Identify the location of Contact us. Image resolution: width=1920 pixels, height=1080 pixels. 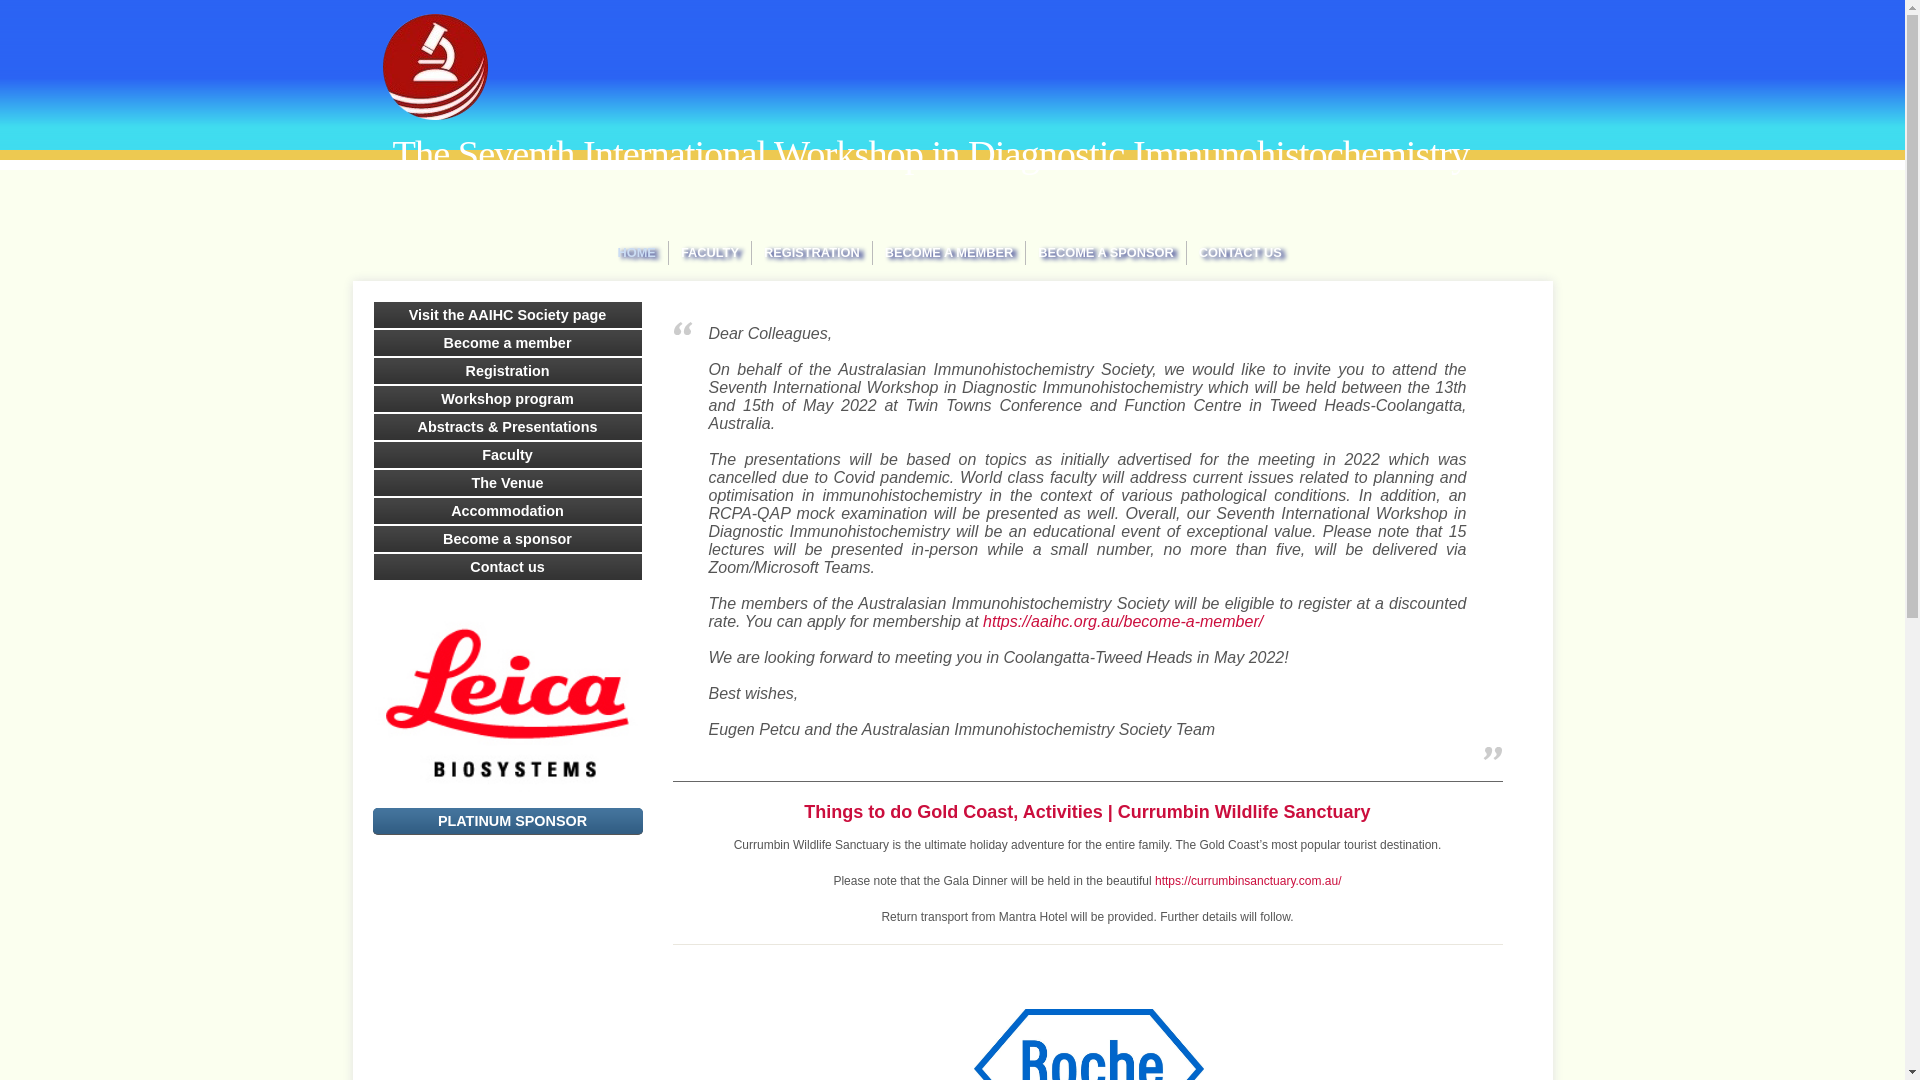
(508, 567).